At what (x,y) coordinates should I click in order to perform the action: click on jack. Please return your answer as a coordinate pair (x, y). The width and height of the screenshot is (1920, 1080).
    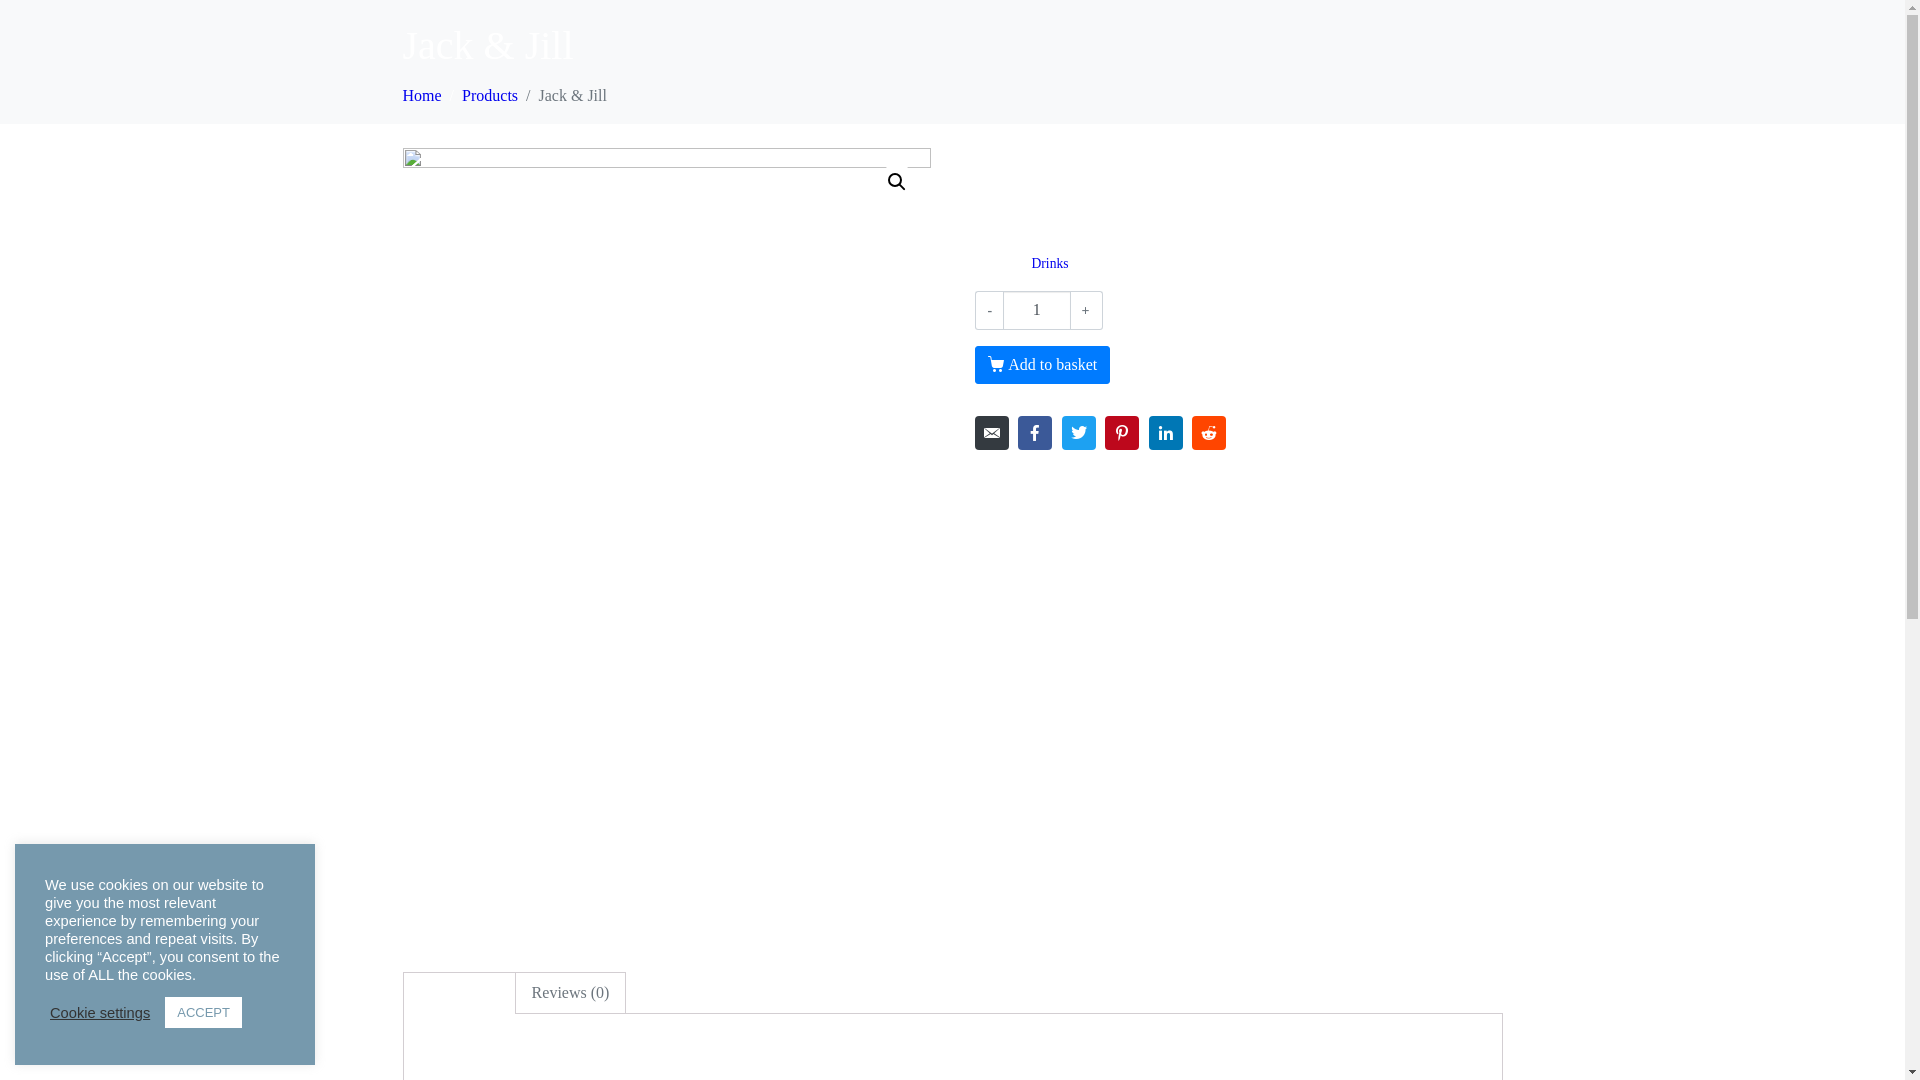
    Looking at the image, I should click on (666, 544).